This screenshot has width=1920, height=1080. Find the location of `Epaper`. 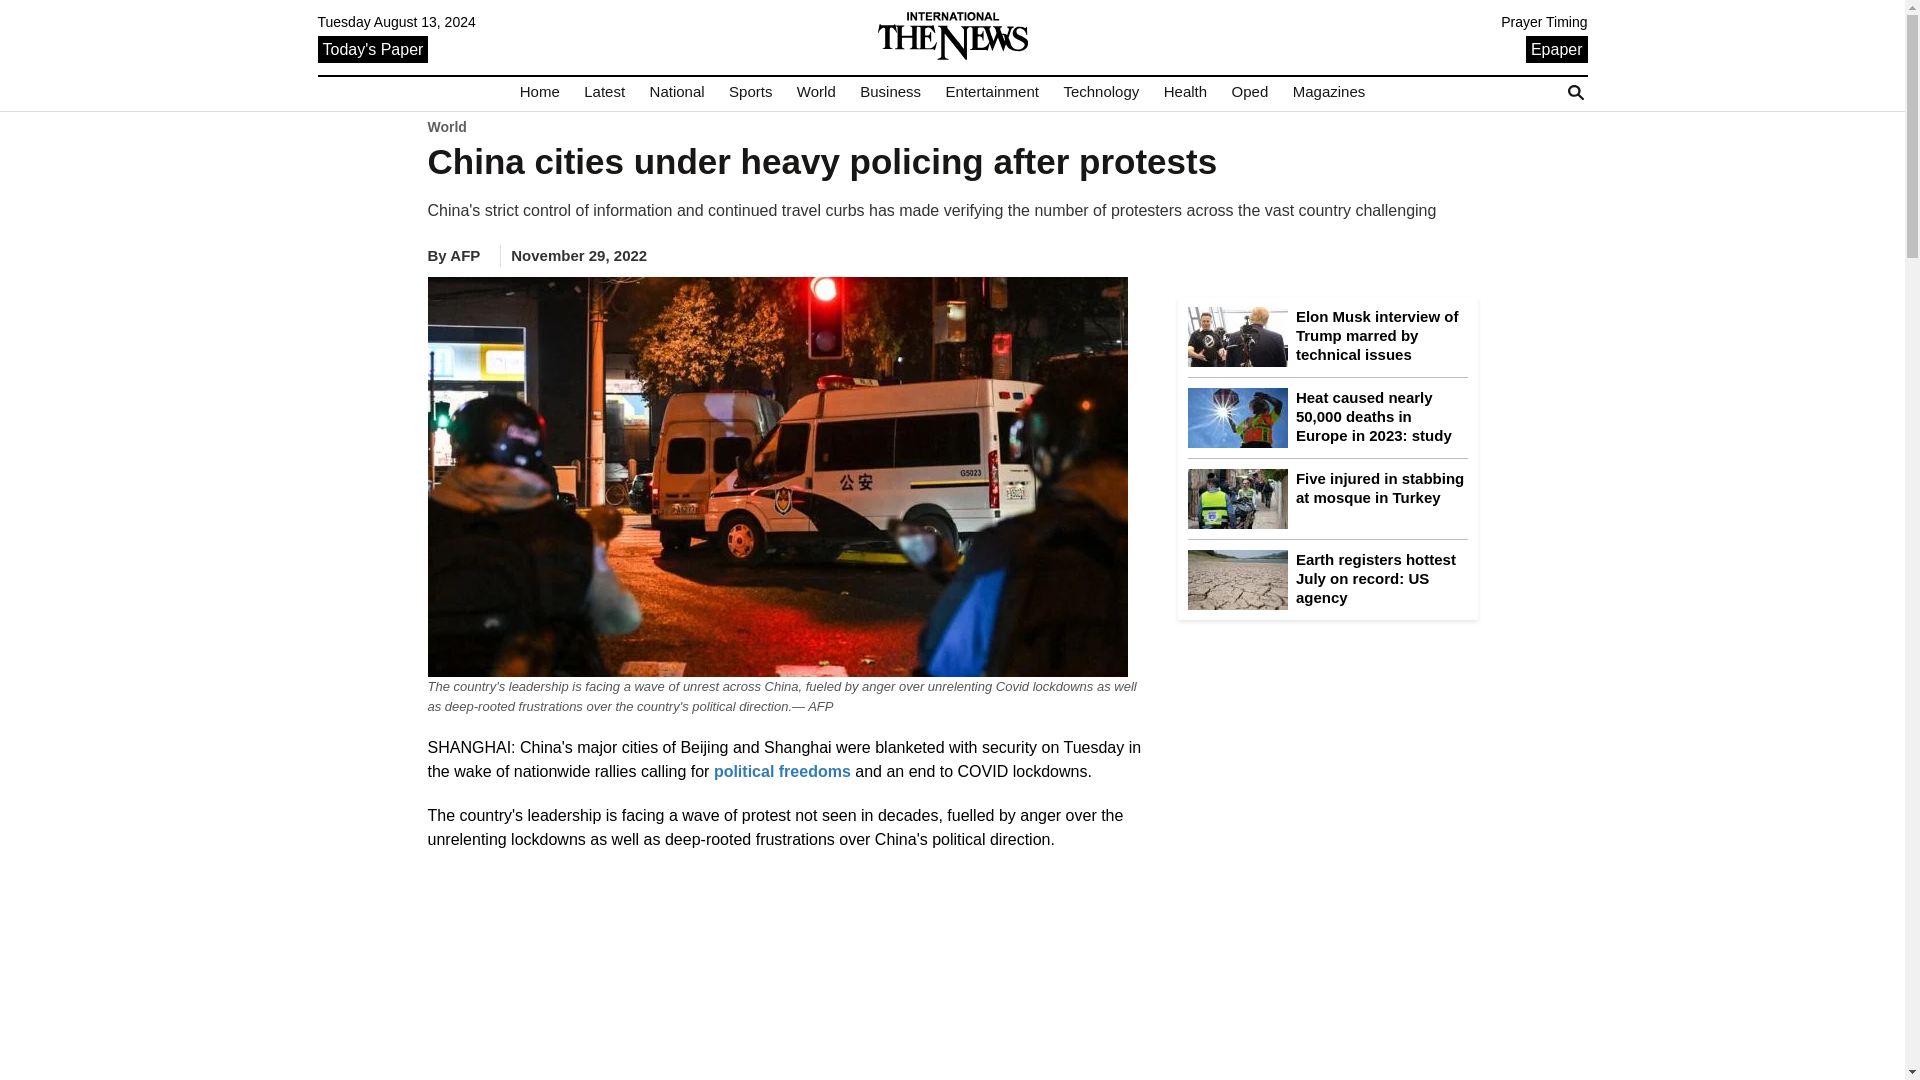

Epaper is located at coordinates (1556, 48).